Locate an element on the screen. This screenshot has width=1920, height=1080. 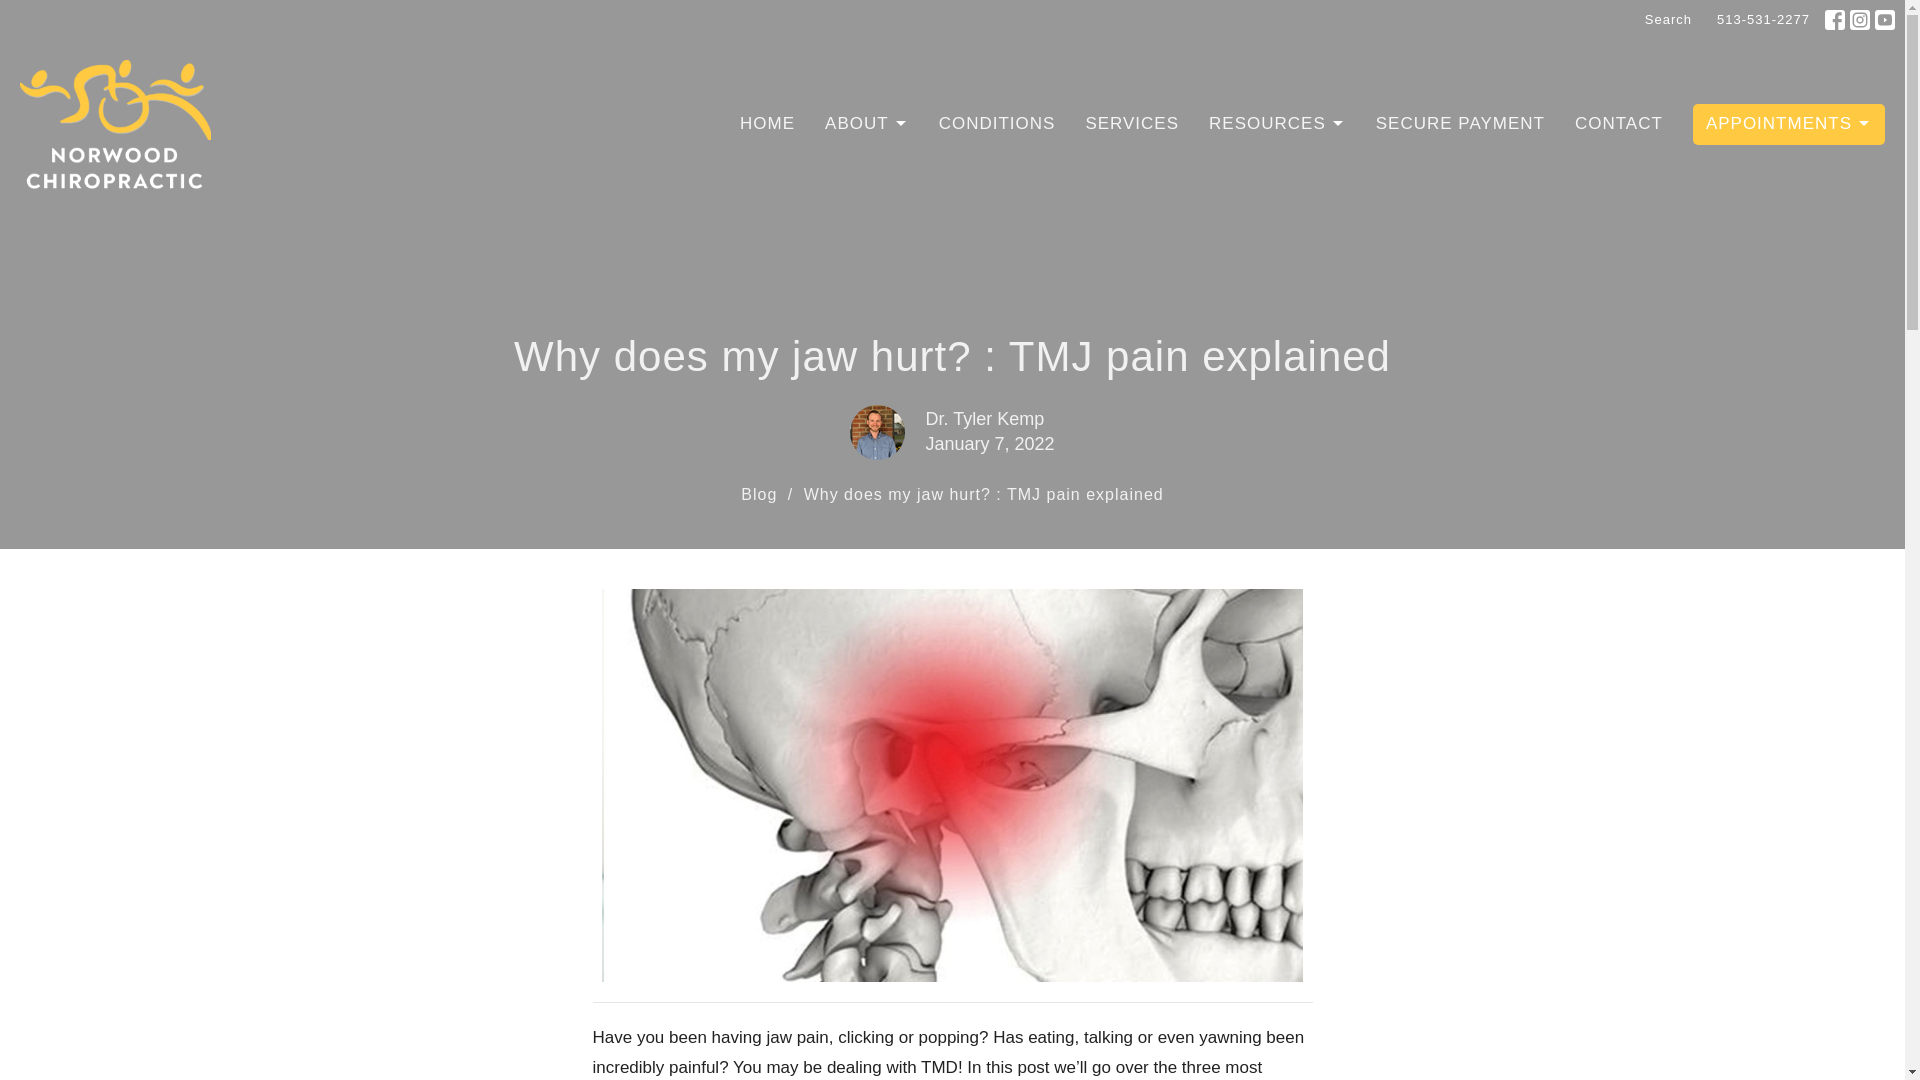
APPOINTMENTS is located at coordinates (1789, 123).